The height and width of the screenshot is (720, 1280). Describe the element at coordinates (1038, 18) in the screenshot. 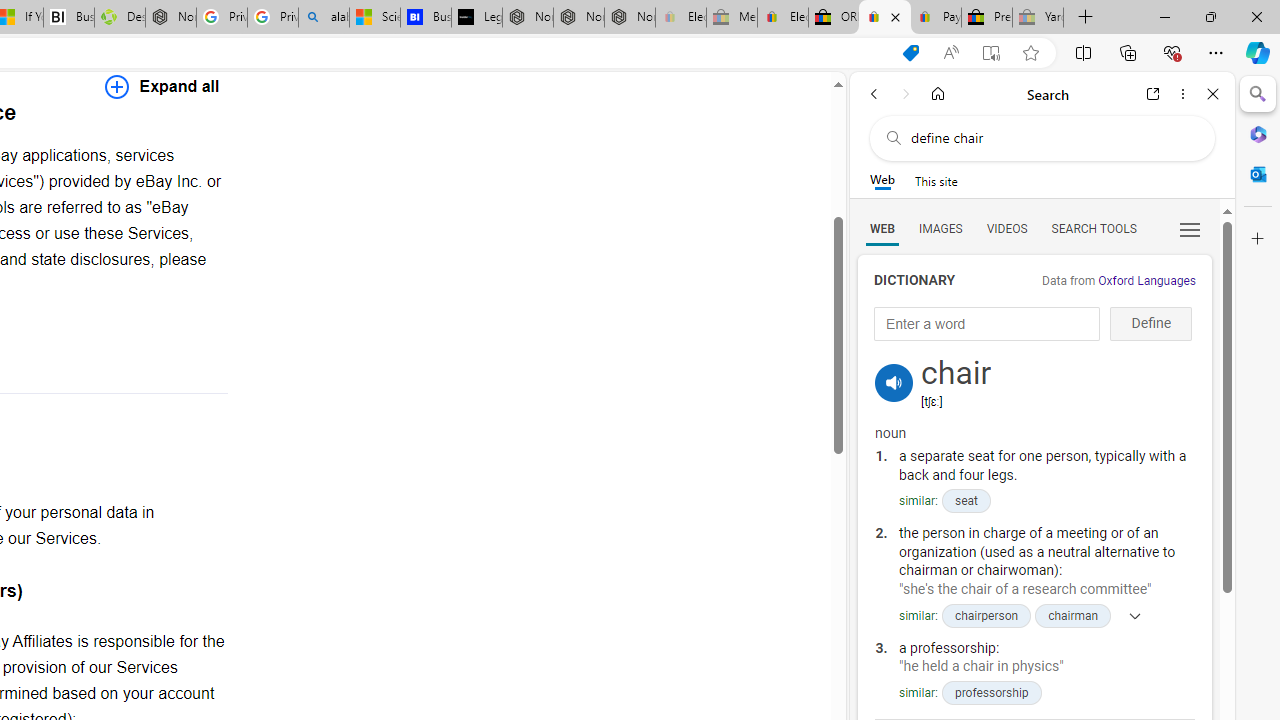

I see `Yard, Garden & Outdoor Living - Sleeping` at that location.